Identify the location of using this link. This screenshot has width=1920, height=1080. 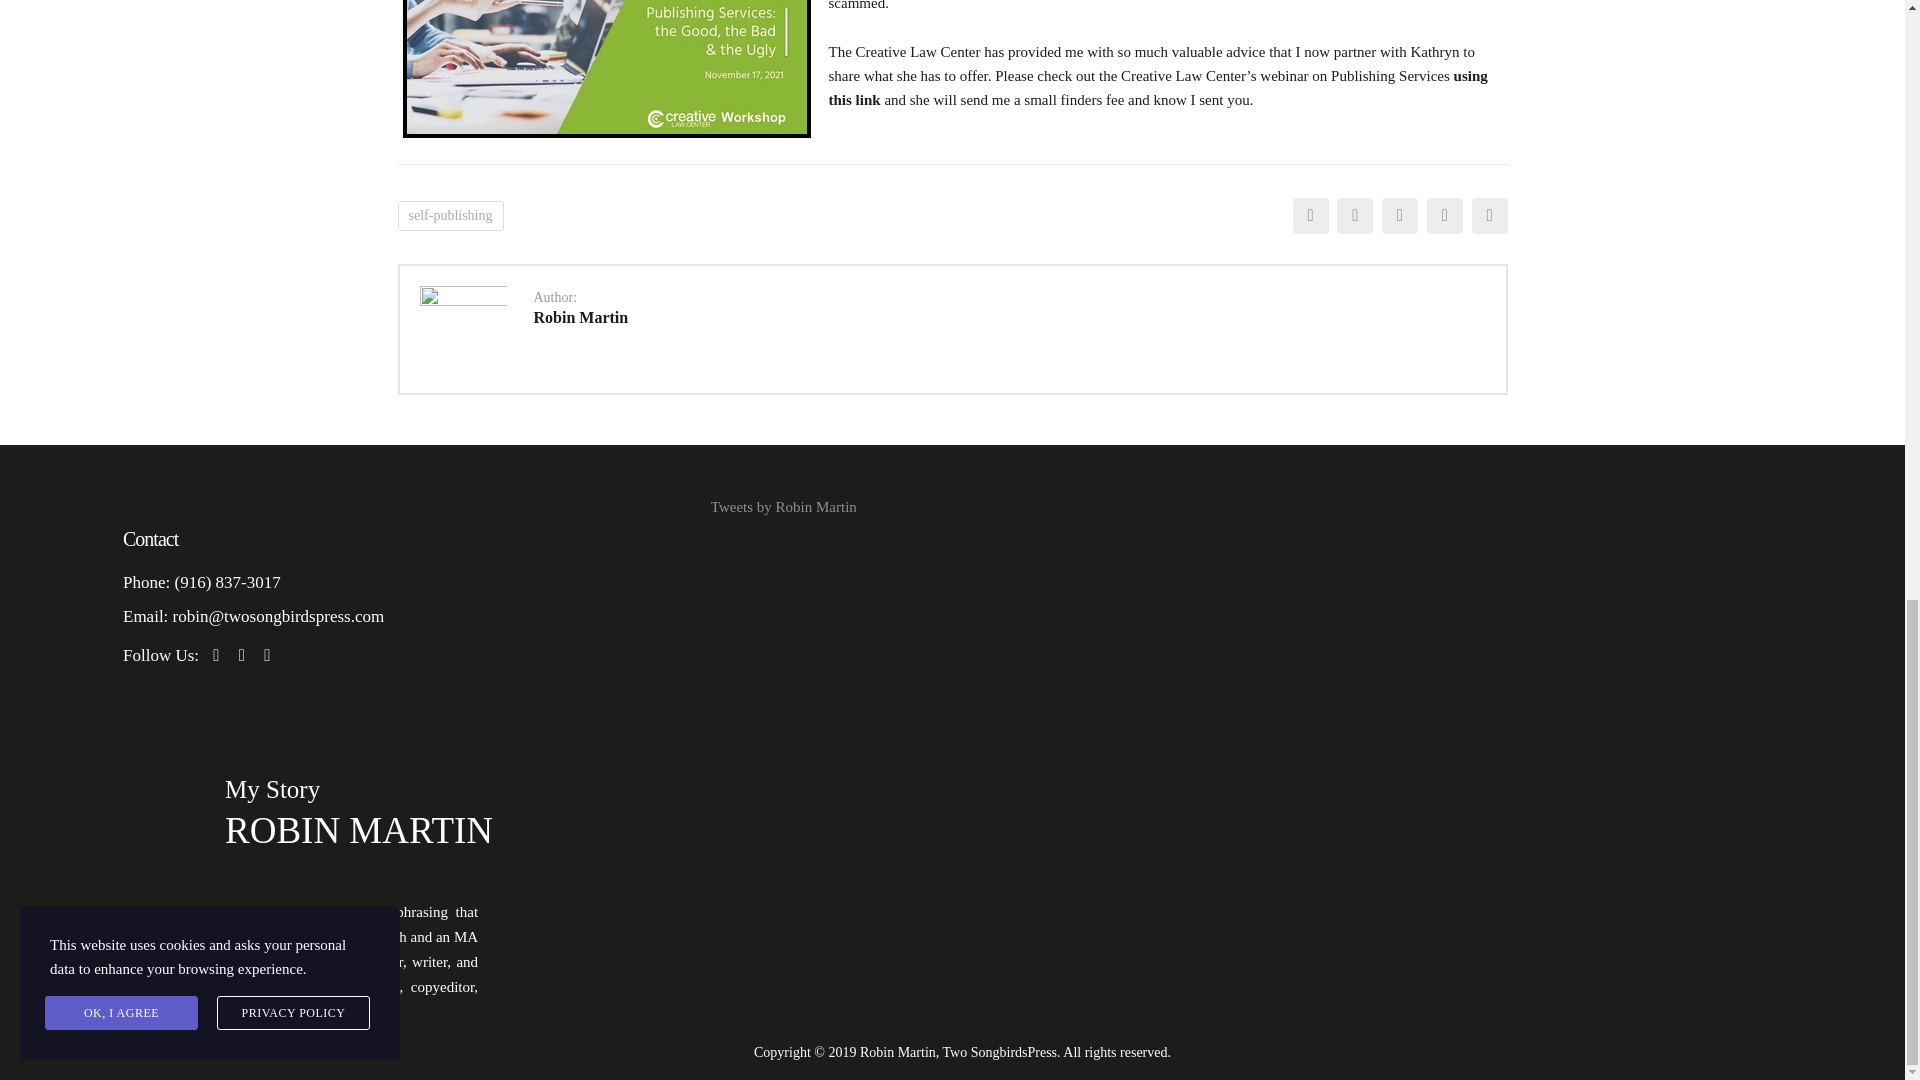
(1156, 88).